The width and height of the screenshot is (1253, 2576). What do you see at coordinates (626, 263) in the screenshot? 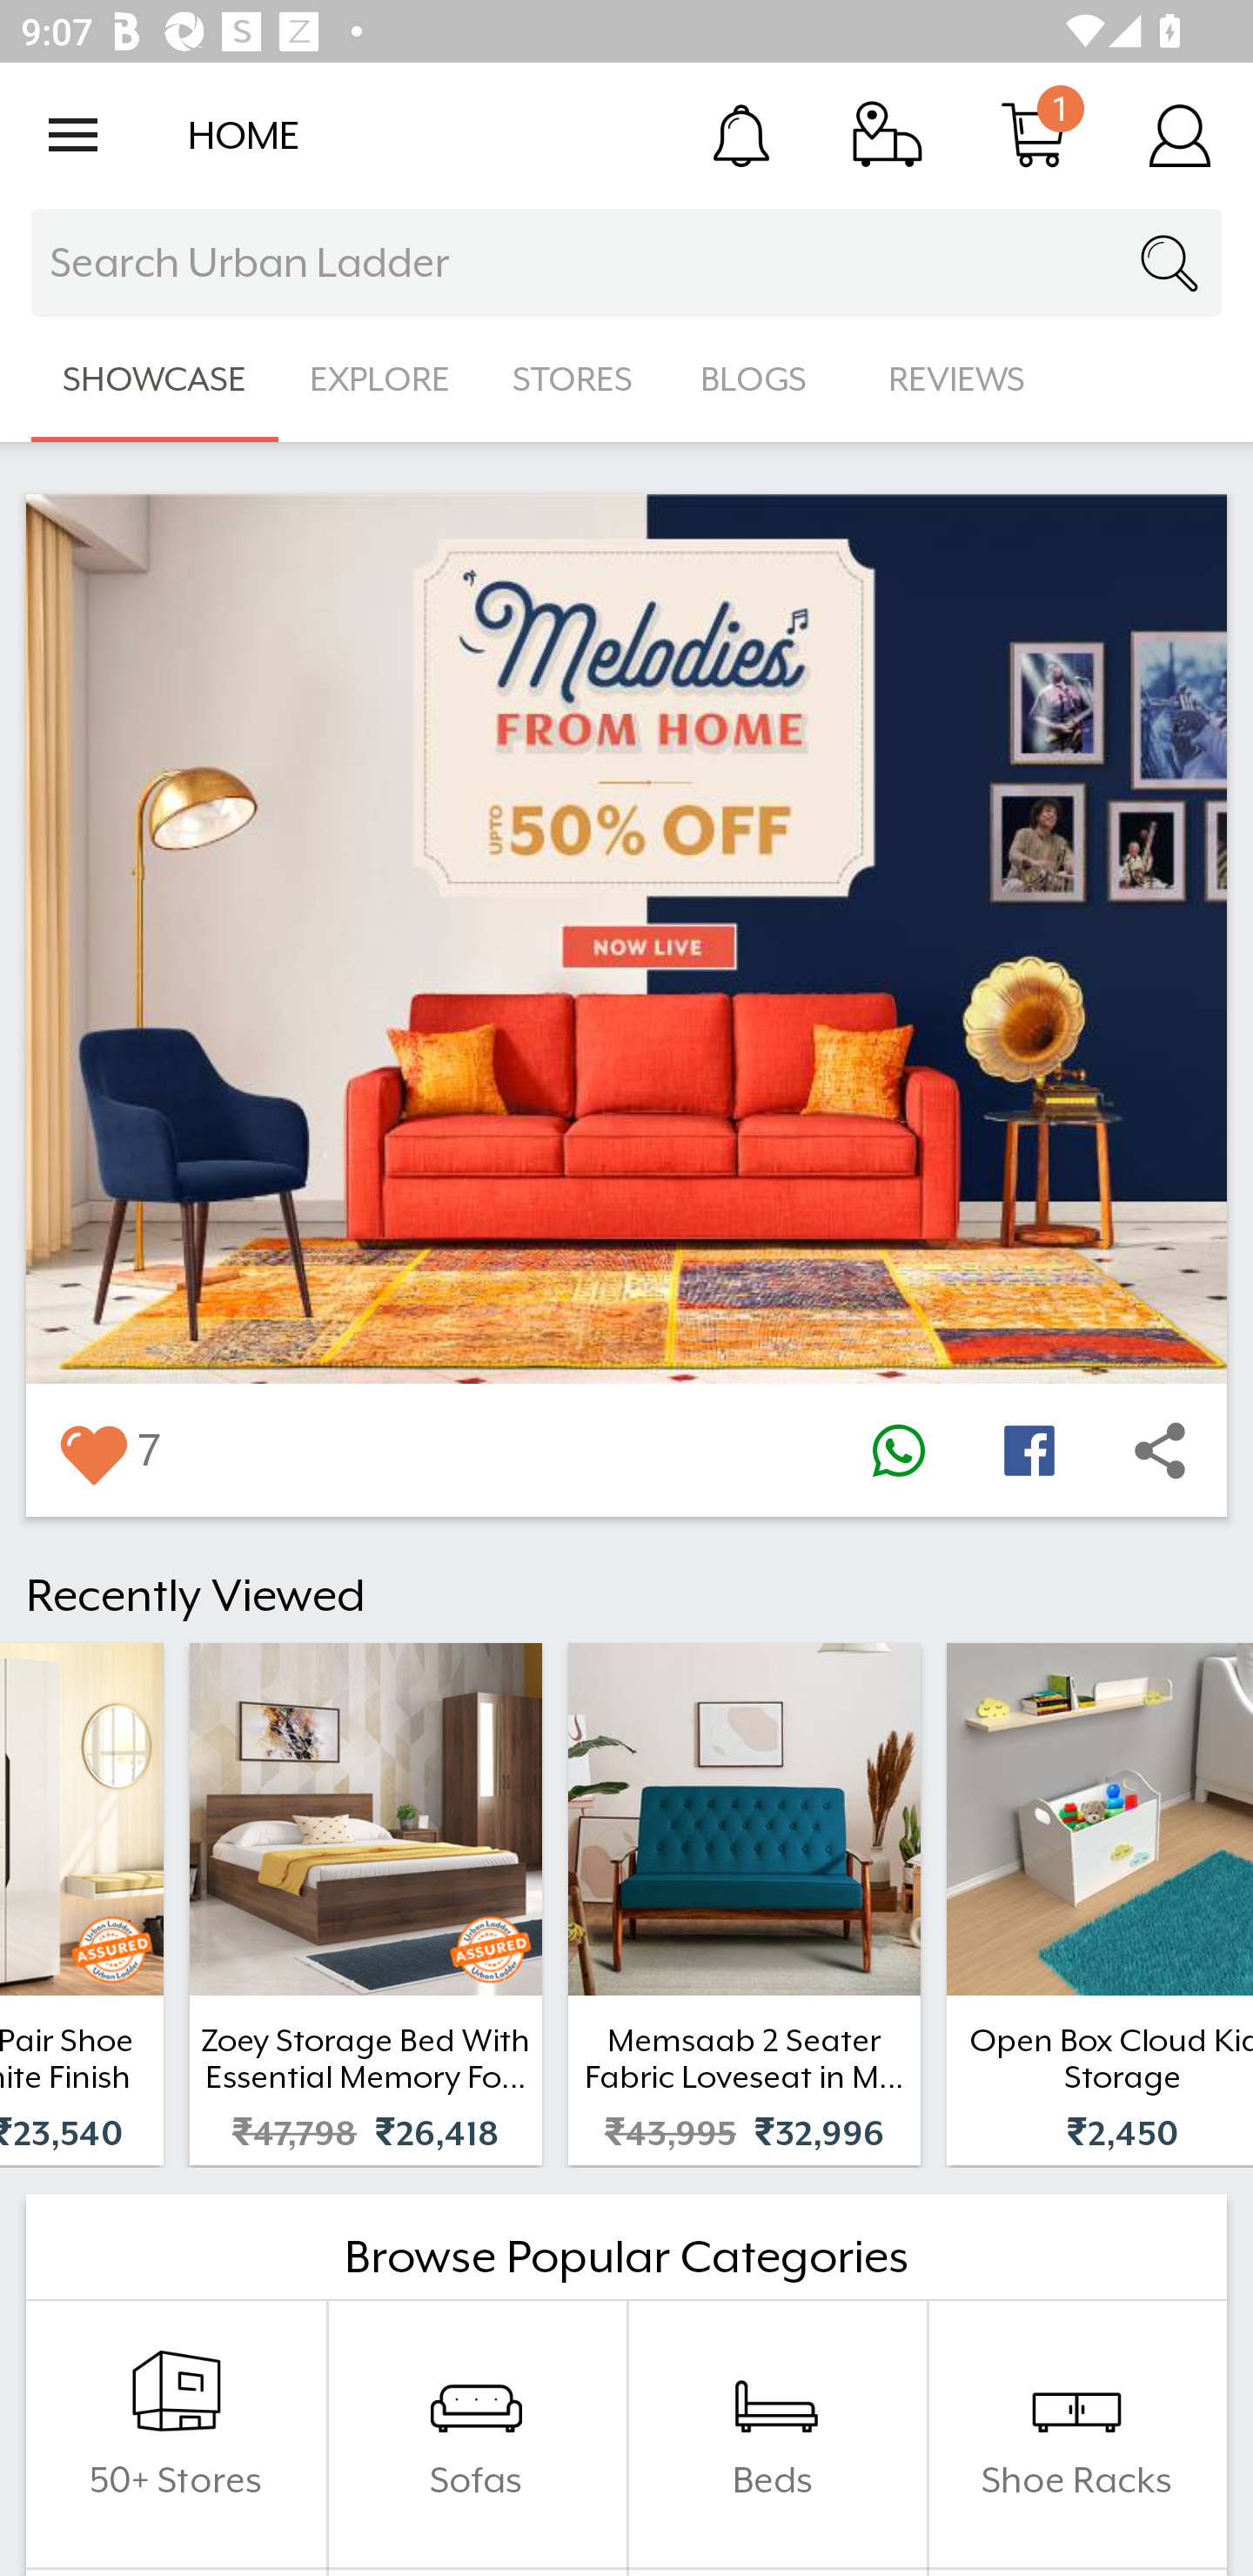
I see `Search Urban Ladder ` at bounding box center [626, 263].